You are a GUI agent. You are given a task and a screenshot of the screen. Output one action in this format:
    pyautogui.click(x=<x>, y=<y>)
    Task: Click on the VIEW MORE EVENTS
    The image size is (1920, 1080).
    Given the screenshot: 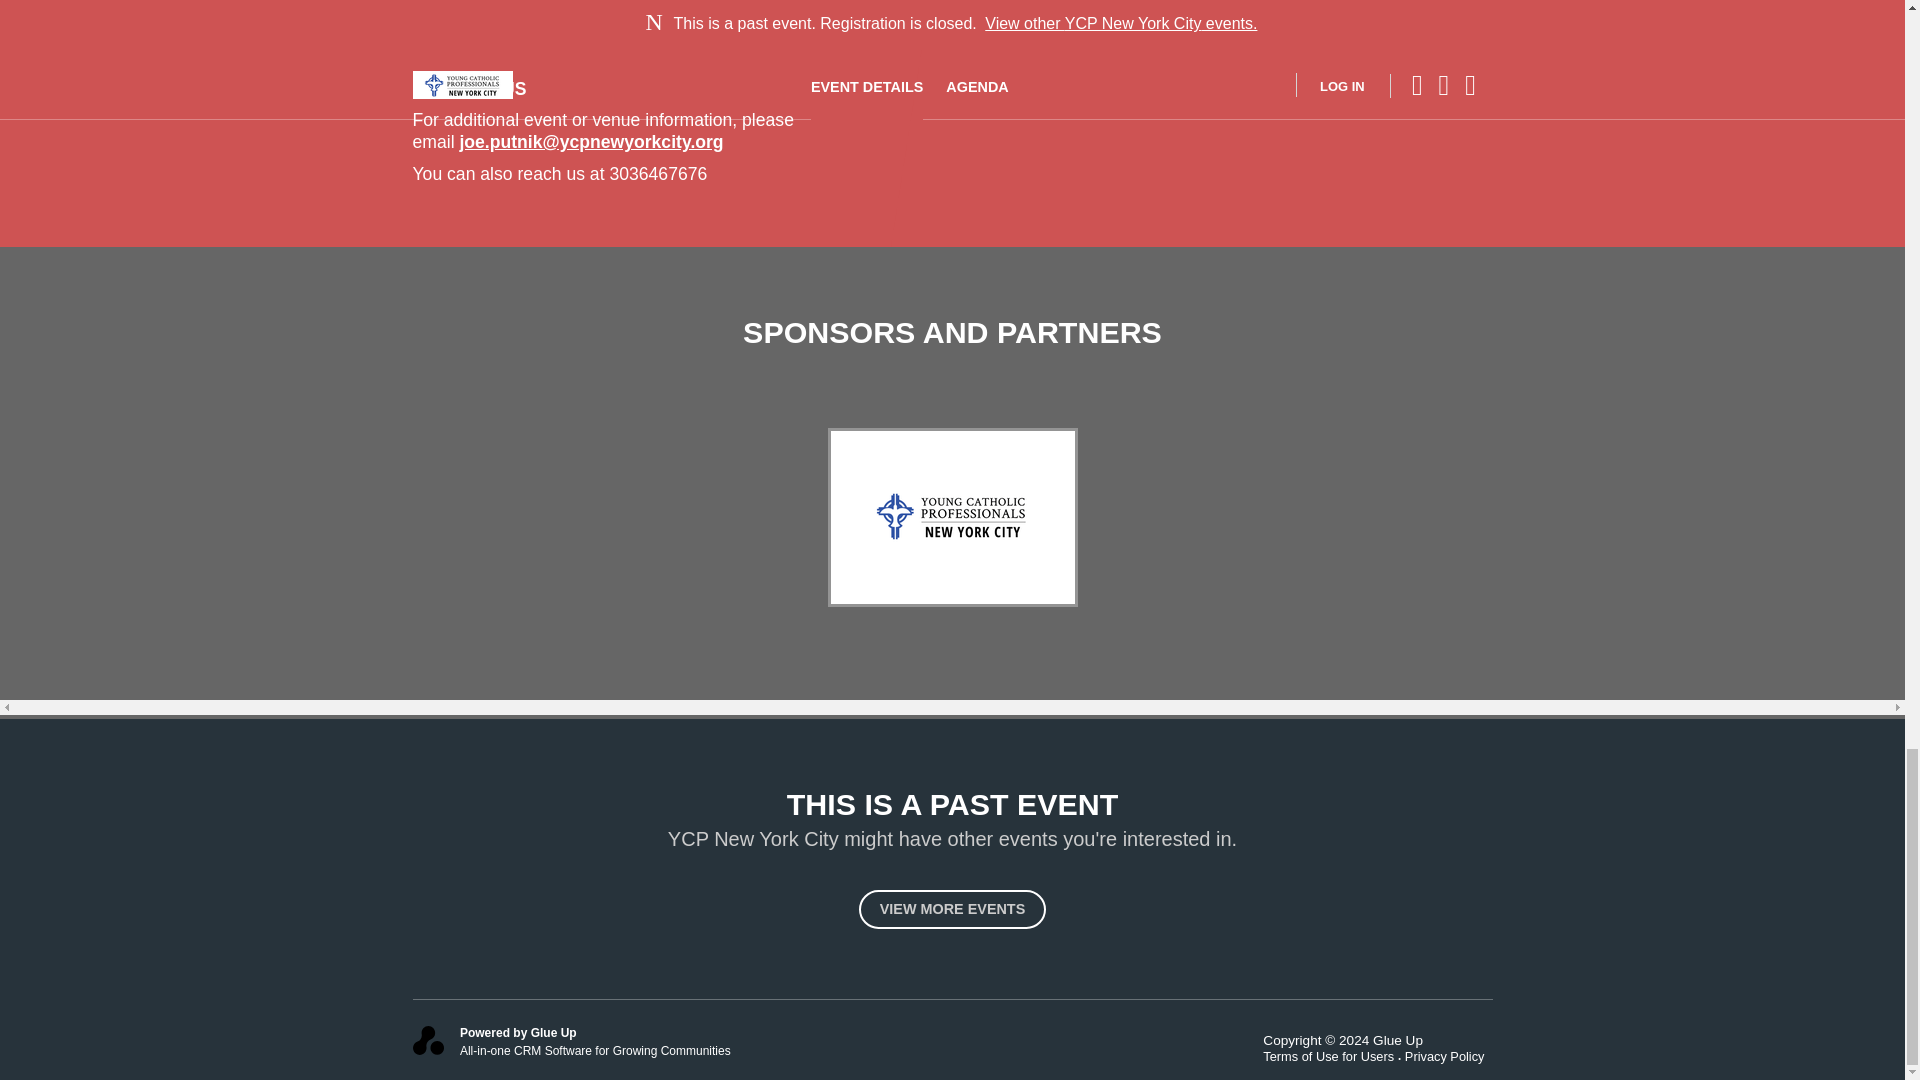 What is the action you would take?
    pyautogui.click(x=952, y=908)
    